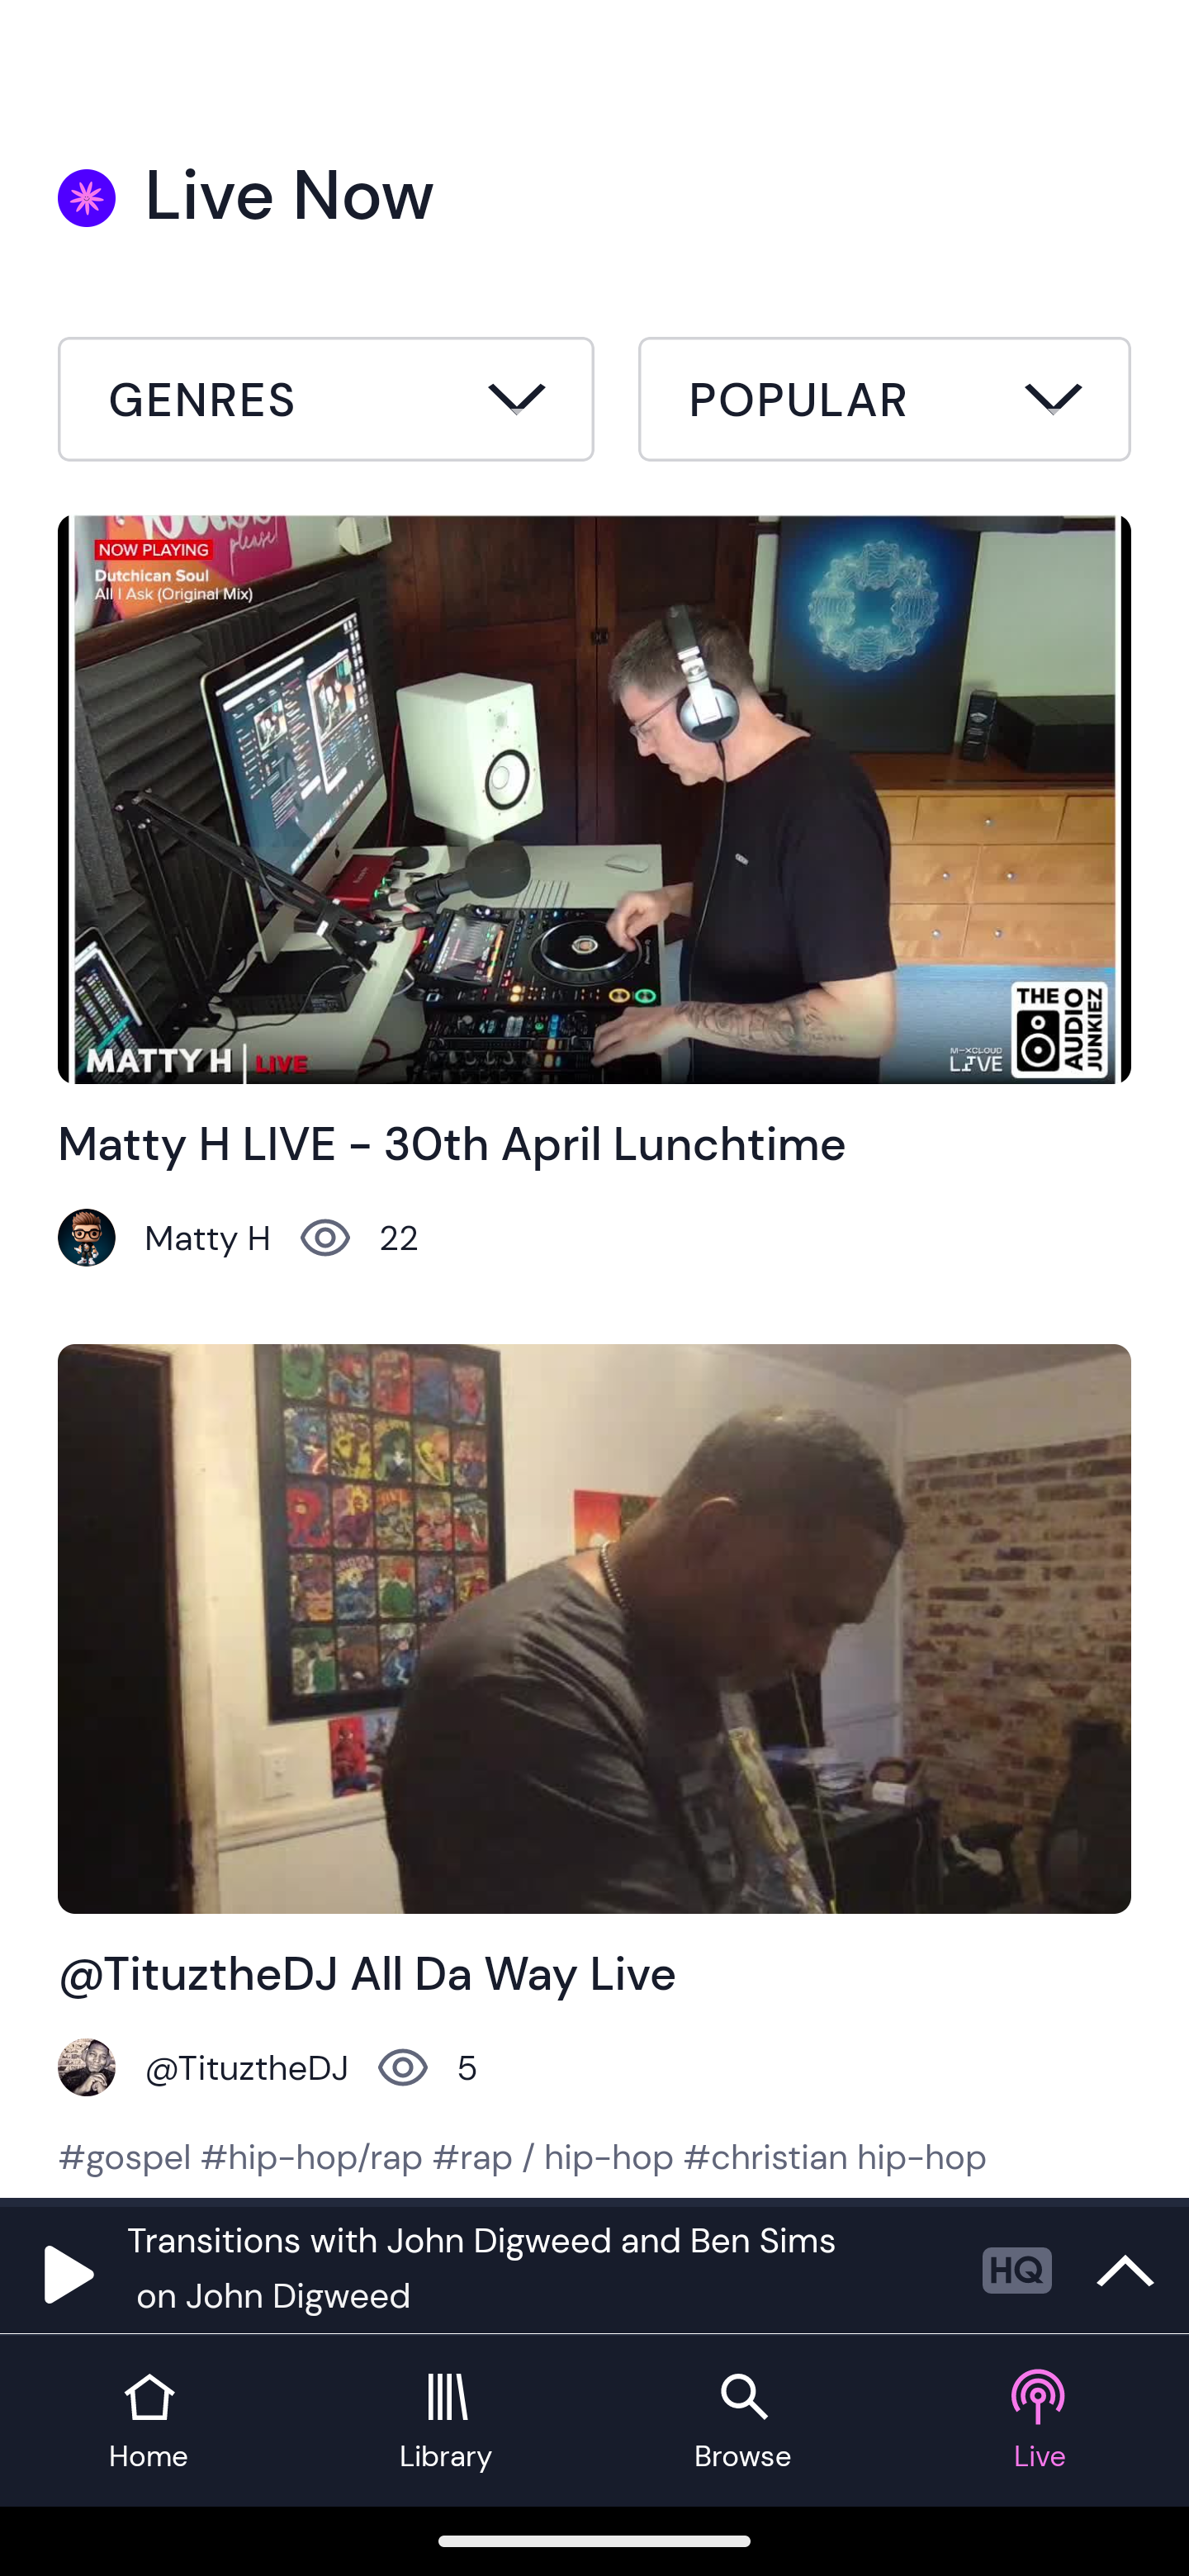 The width and height of the screenshot is (1189, 2576). Describe the element at coordinates (149, 2421) in the screenshot. I see `Home tab Home` at that location.